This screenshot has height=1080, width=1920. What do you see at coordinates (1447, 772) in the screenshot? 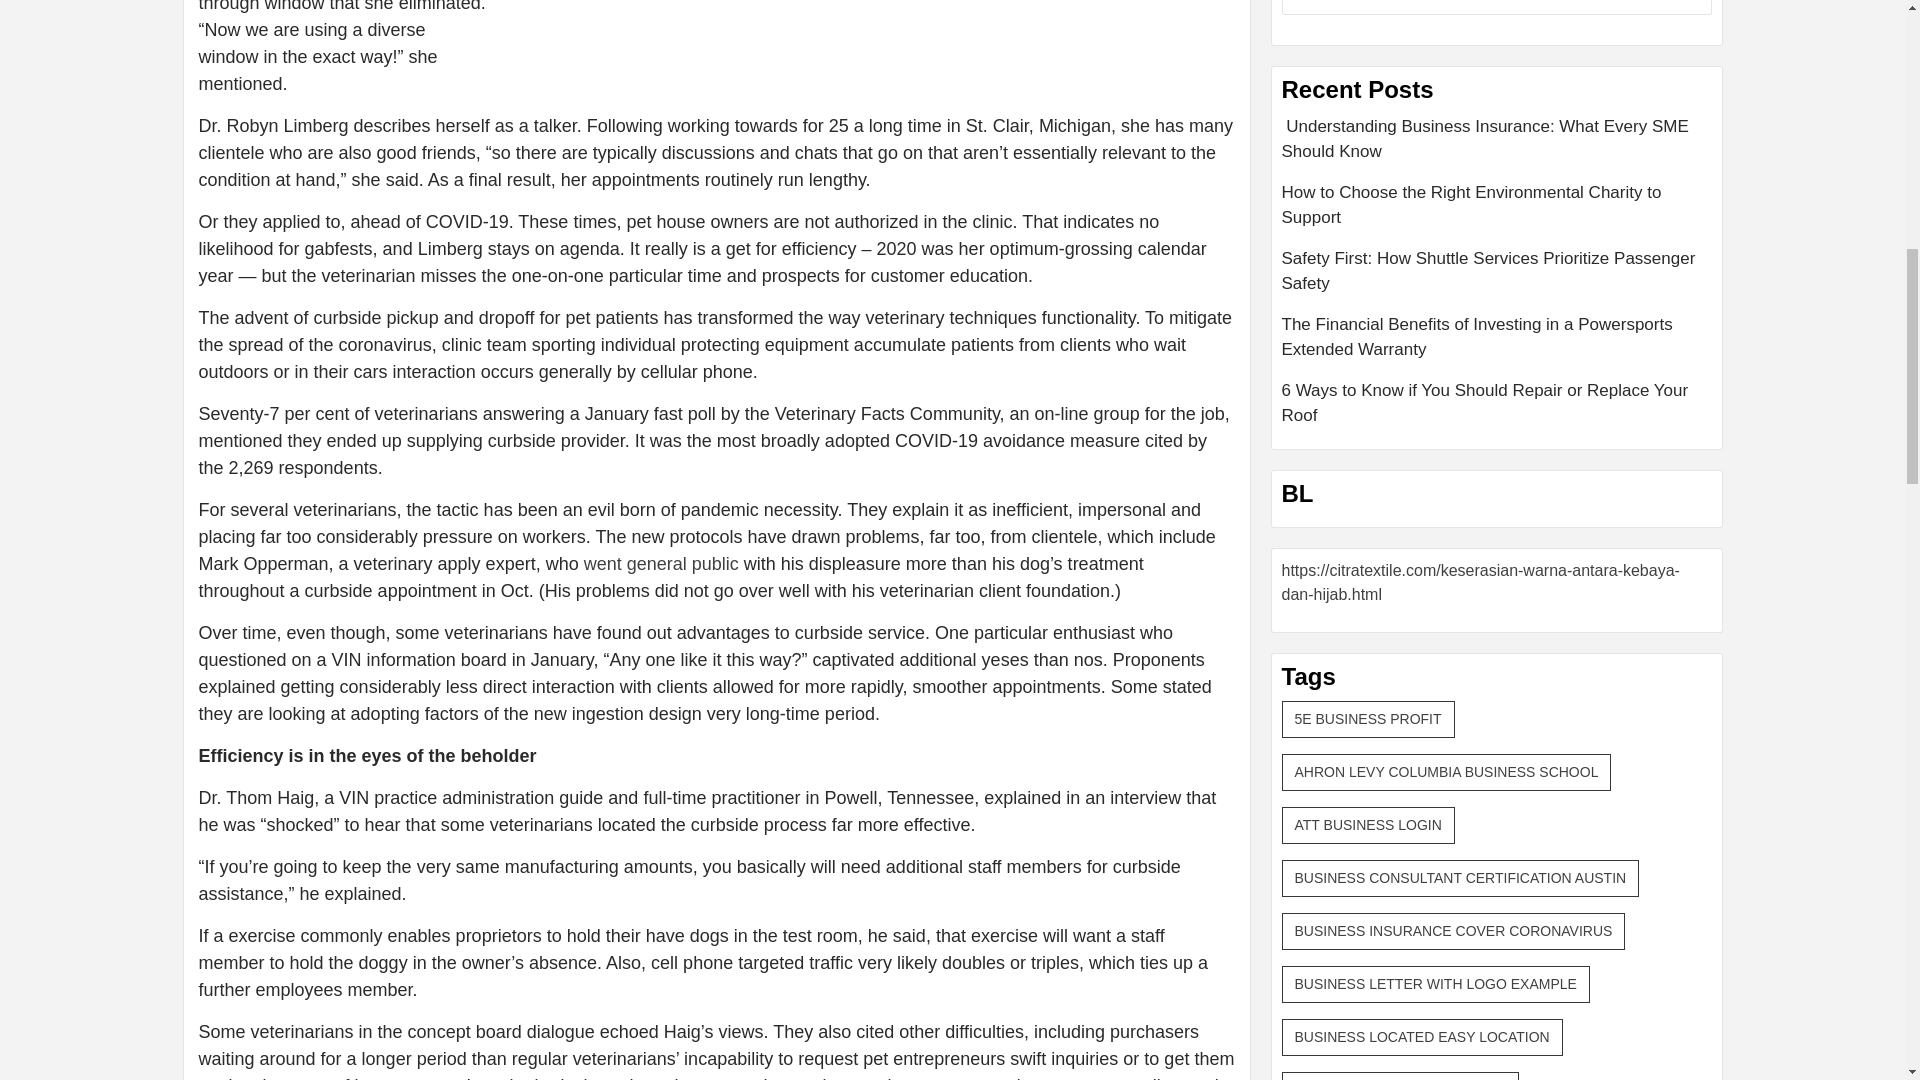
I see `AHRON LEVY COLUMBIA BUSINESS SCHOOL` at bounding box center [1447, 772].